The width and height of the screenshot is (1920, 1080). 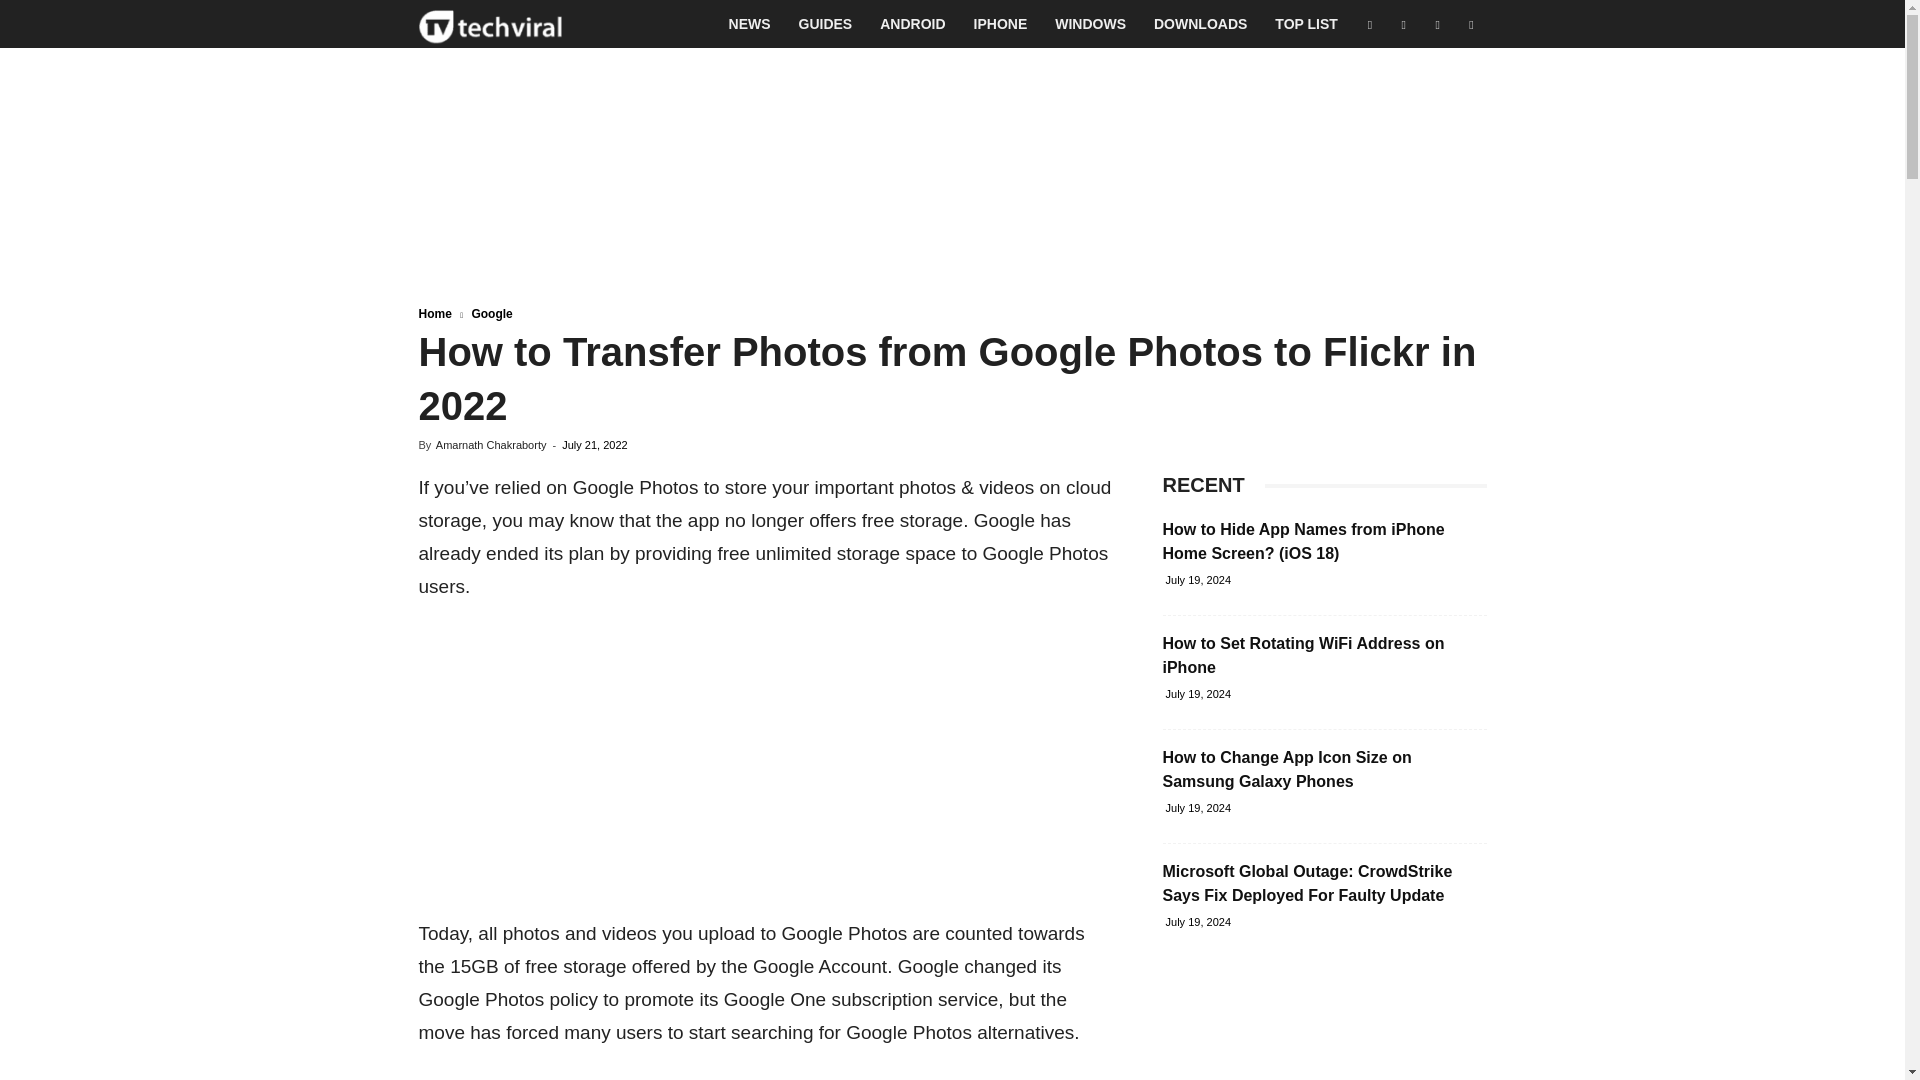 I want to click on ANDROID, so click(x=912, y=24).